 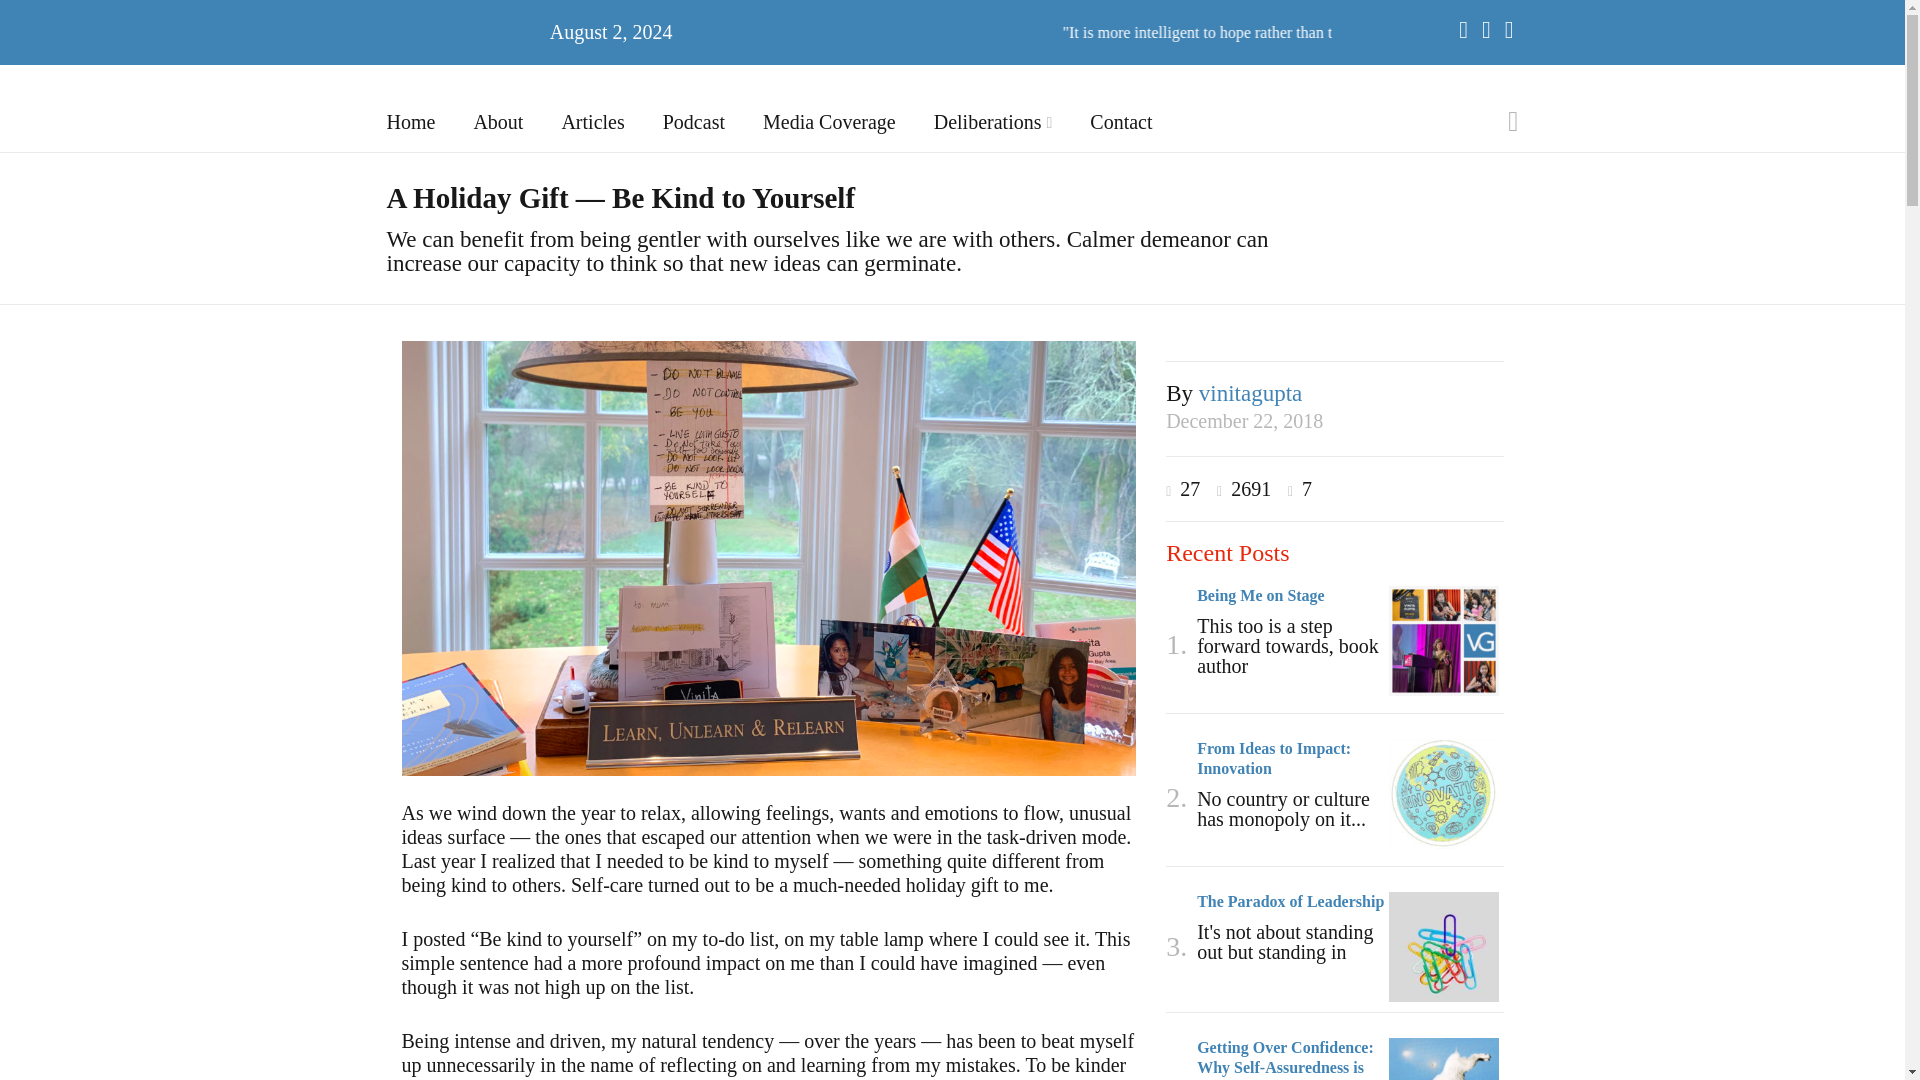 What do you see at coordinates (611, 32) in the screenshot?
I see `August 2, 2024` at bounding box center [611, 32].